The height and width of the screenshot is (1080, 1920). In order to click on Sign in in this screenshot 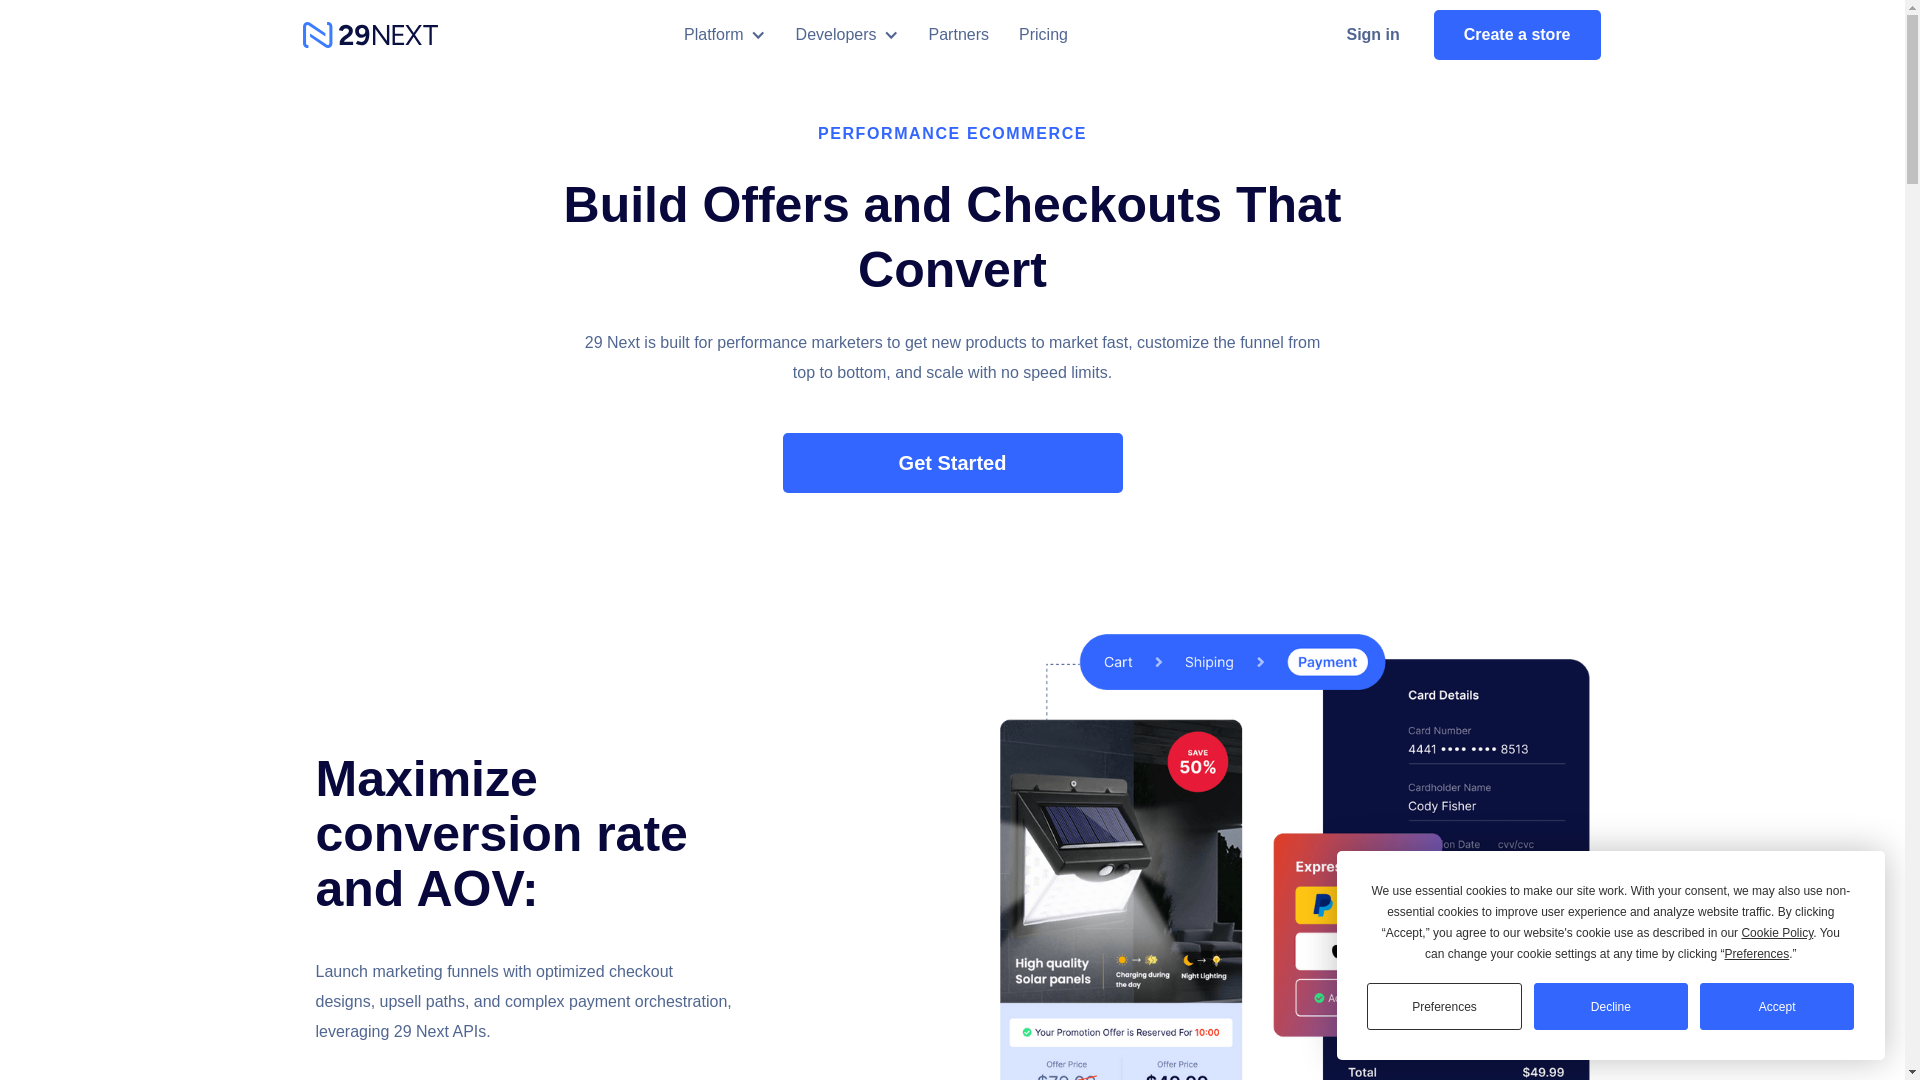, I will do `click(1372, 35)`.